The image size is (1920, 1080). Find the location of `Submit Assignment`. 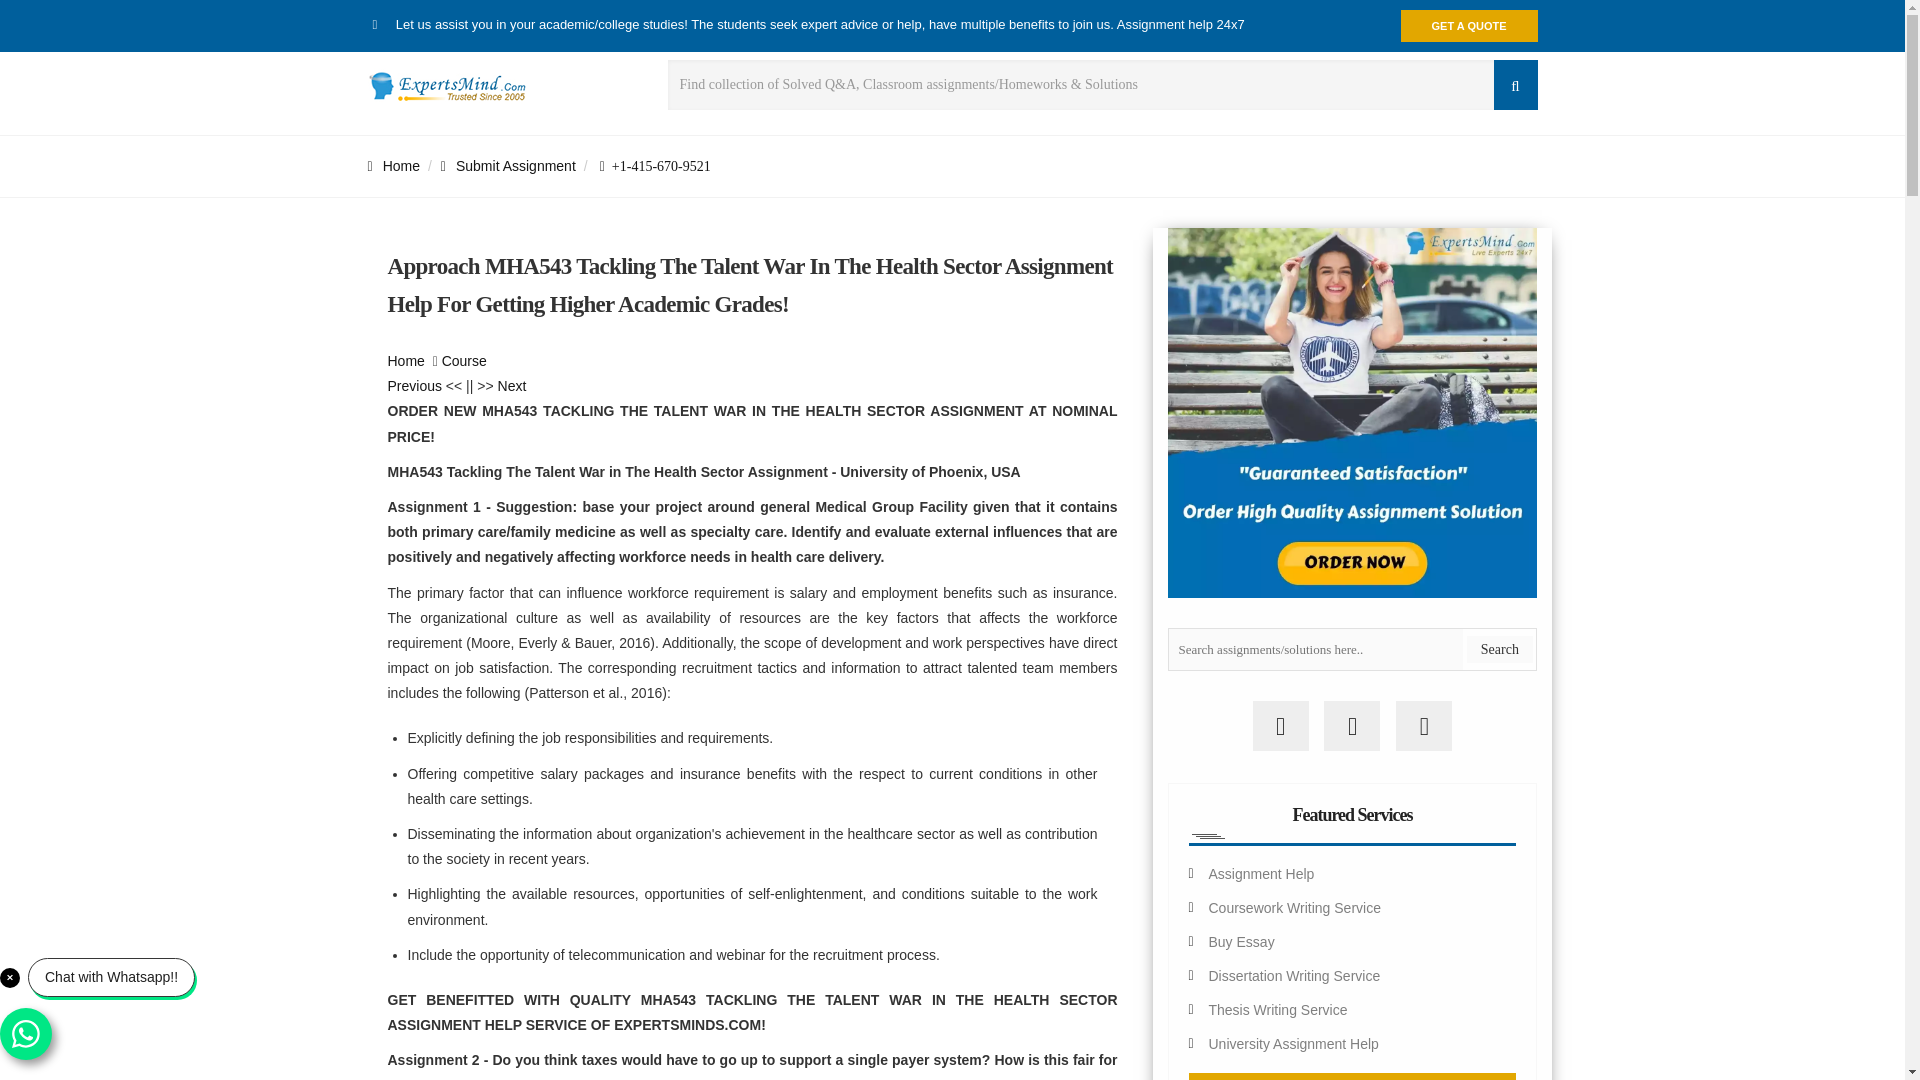

Submit Assignment is located at coordinates (508, 165).